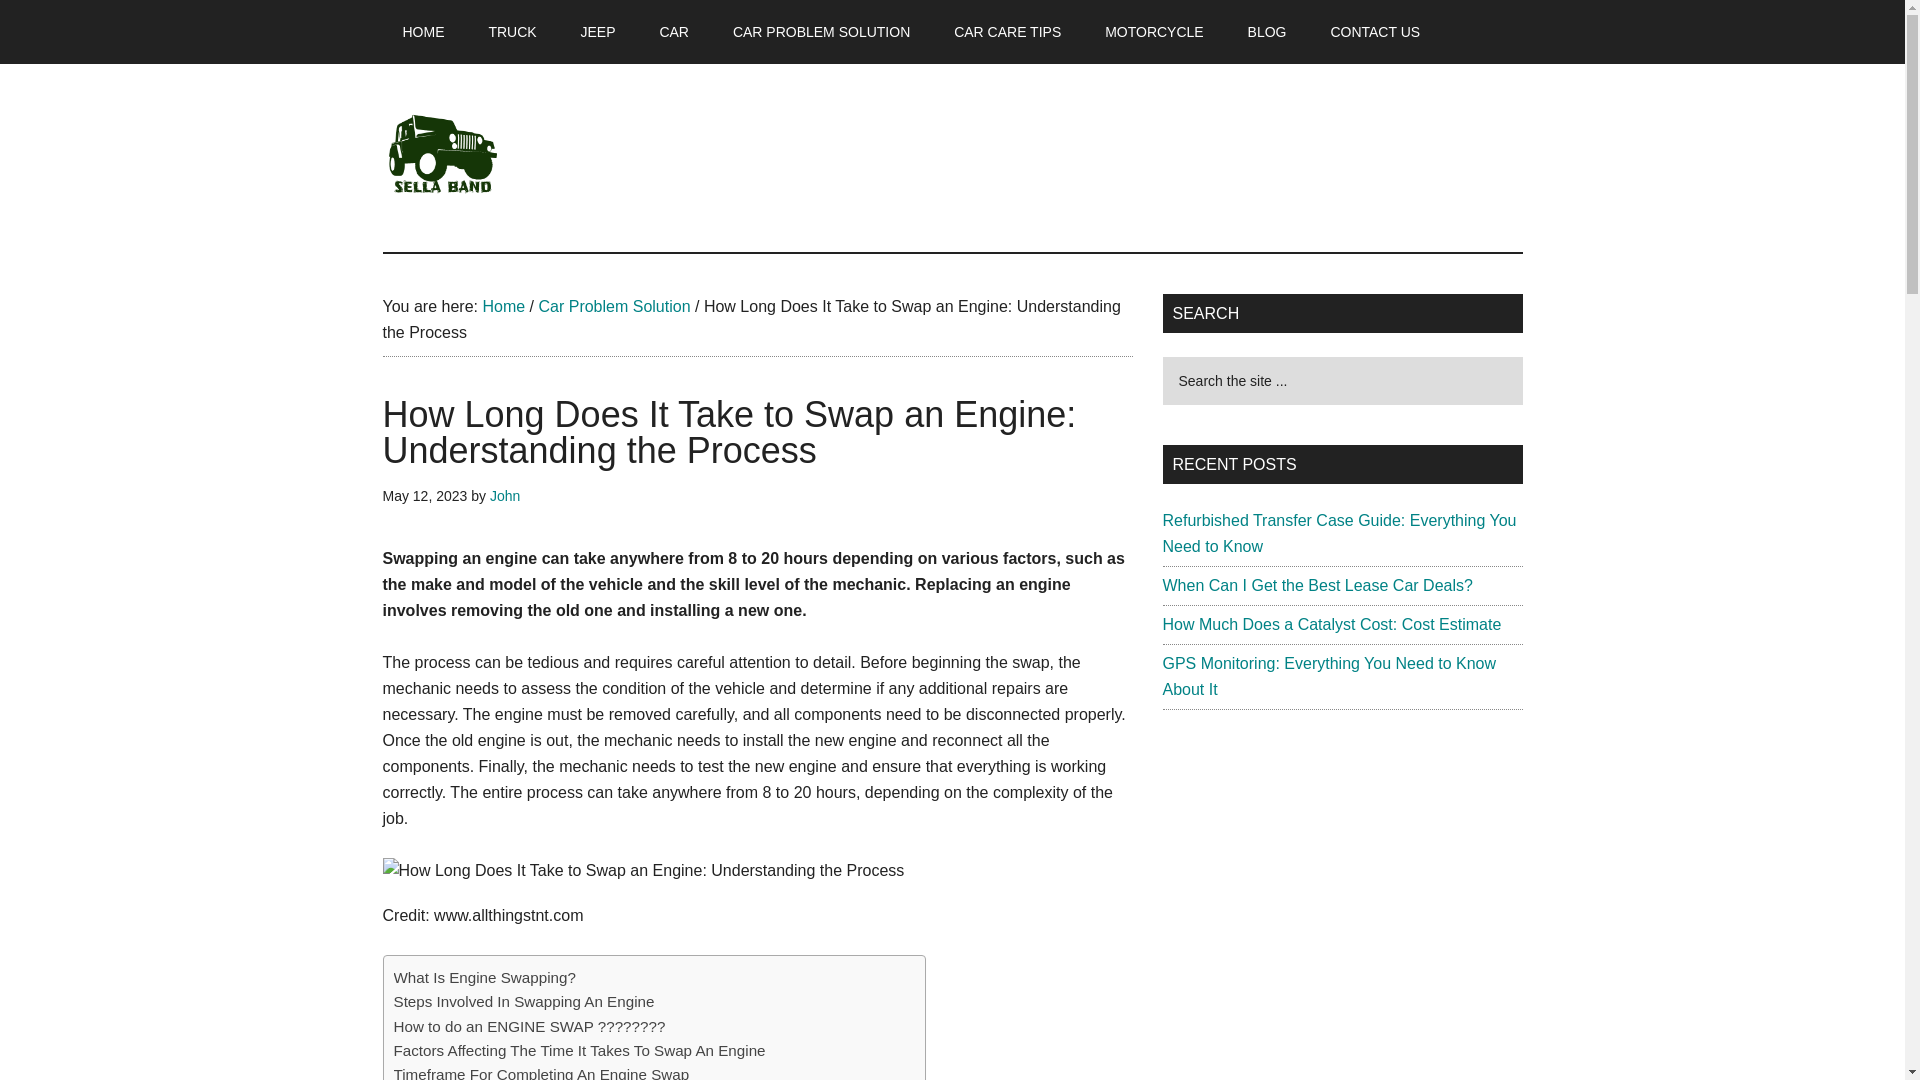 This screenshot has width=1920, height=1080. What do you see at coordinates (613, 306) in the screenshot?
I see `Car Problem Solution` at bounding box center [613, 306].